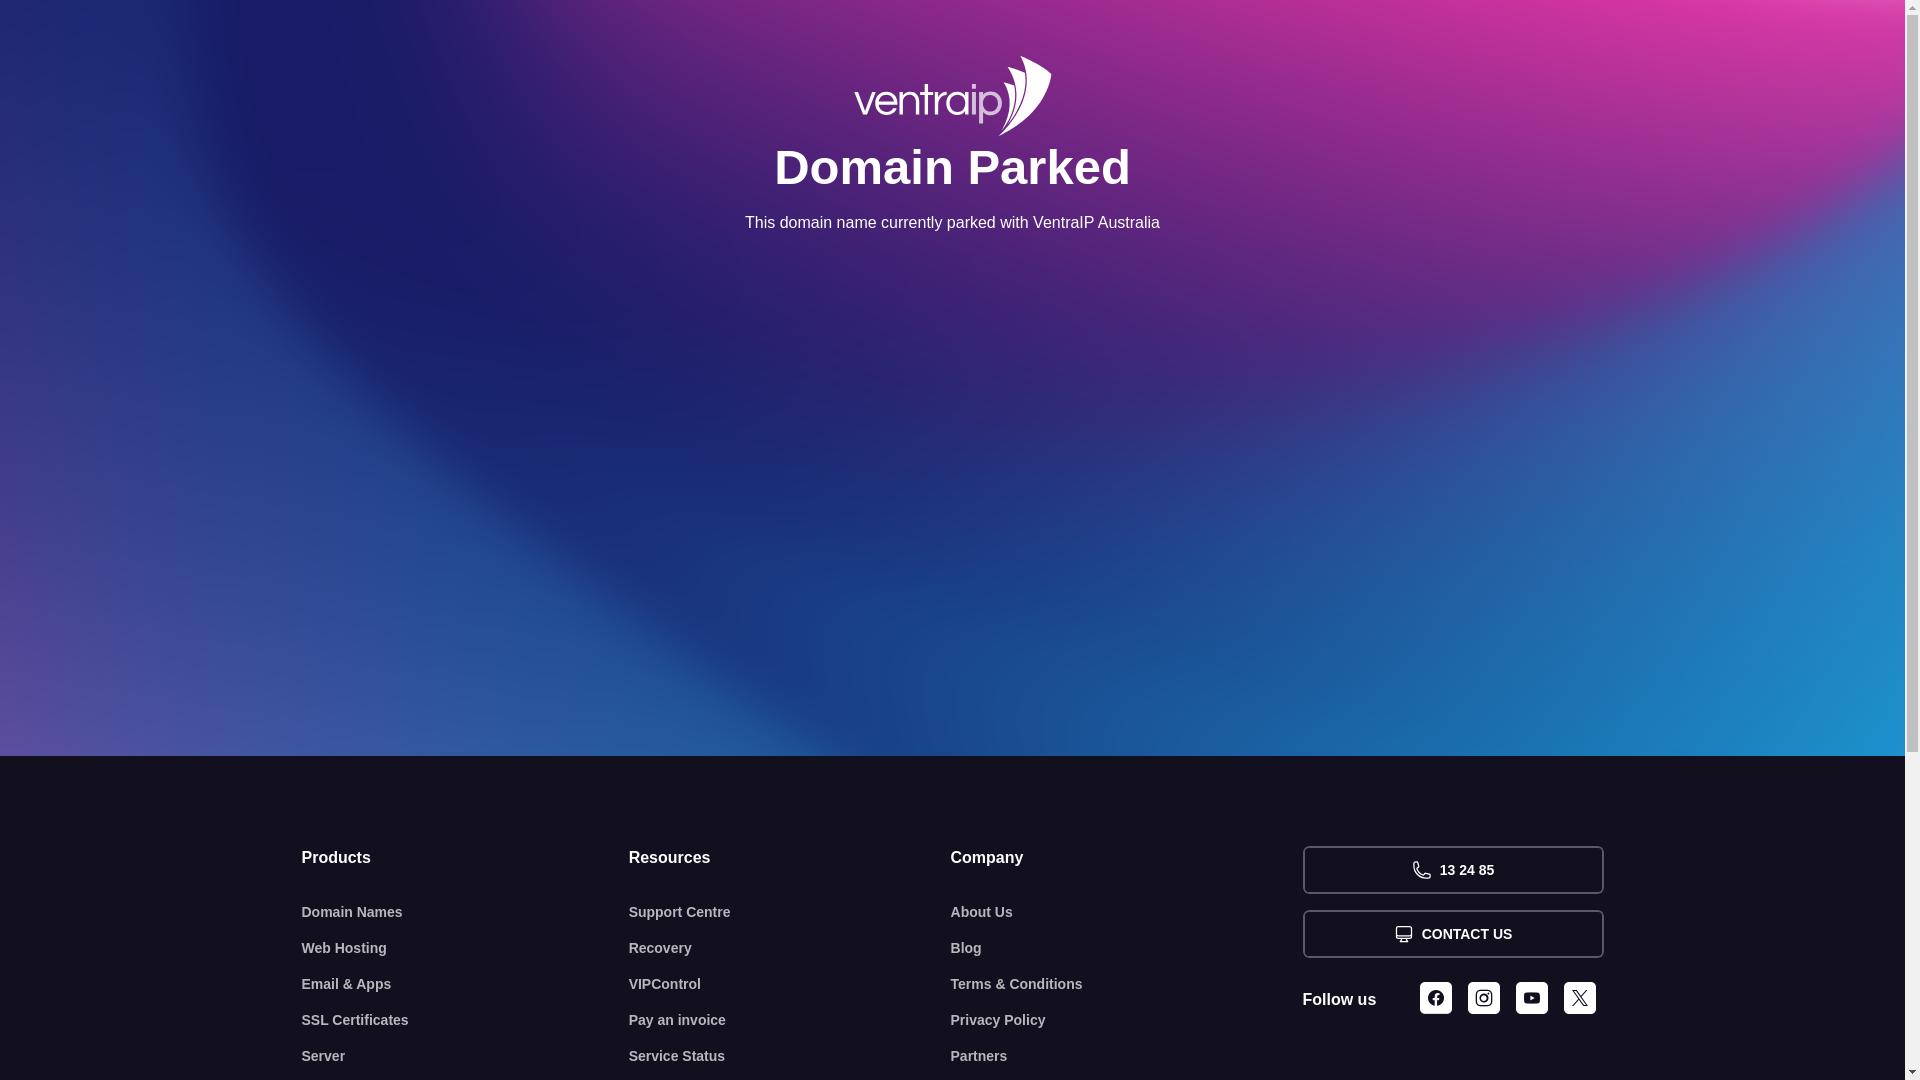  Describe the element at coordinates (1127, 1020) in the screenshot. I see `Privacy Policy` at that location.